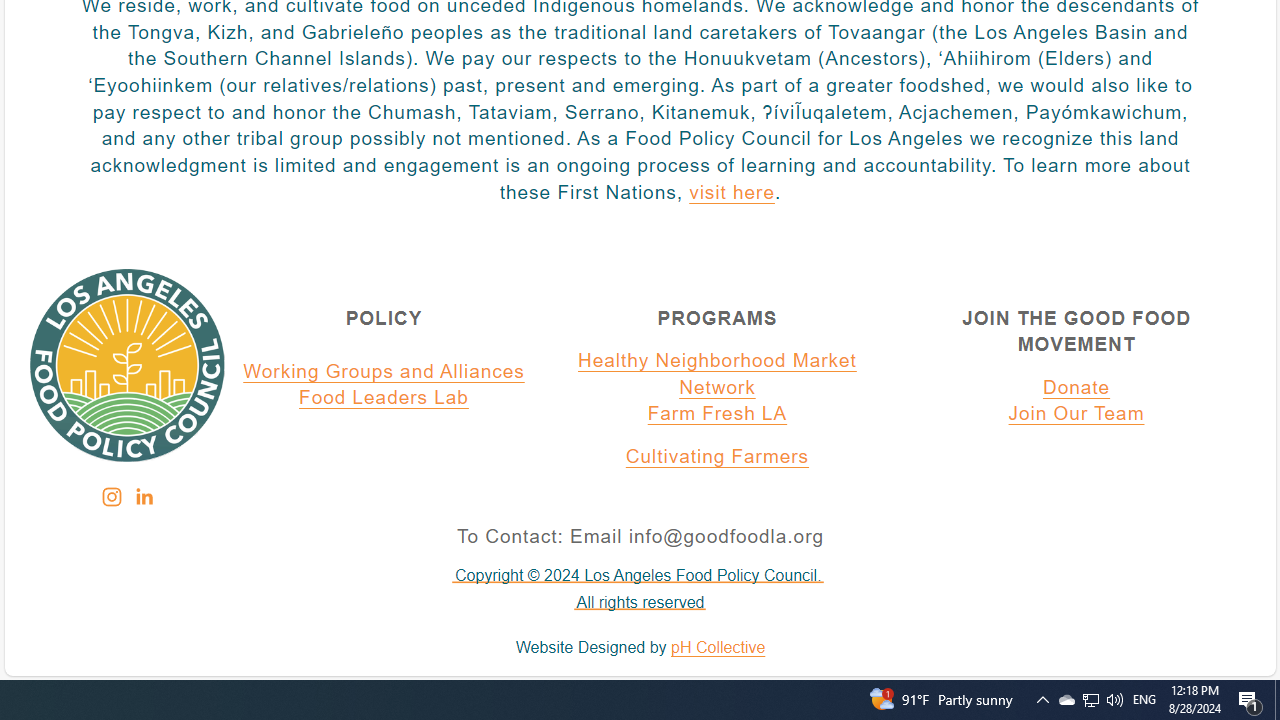 The width and height of the screenshot is (1280, 720). What do you see at coordinates (717, 457) in the screenshot?
I see `Cultivating Farmers ` at bounding box center [717, 457].